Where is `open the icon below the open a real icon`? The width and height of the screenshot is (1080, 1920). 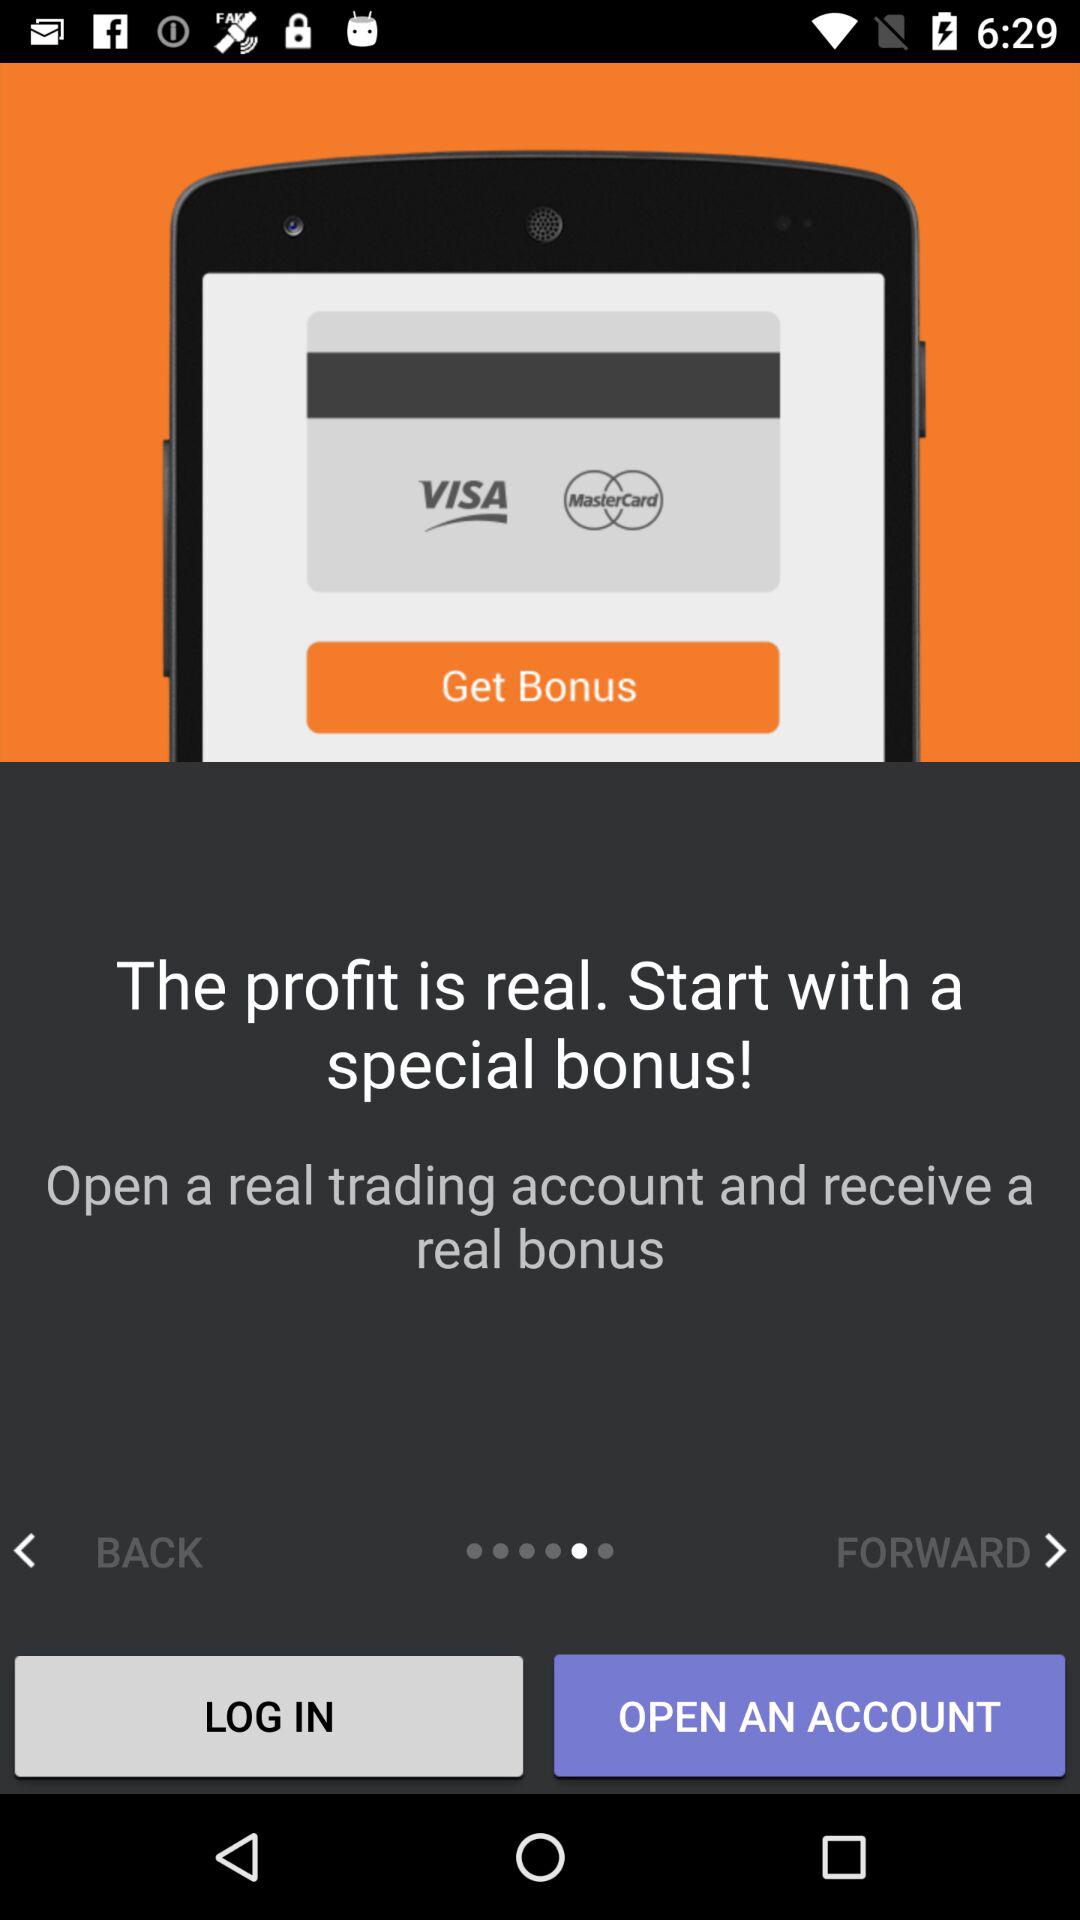
open the icon below the open a real icon is located at coordinates (128, 1550).